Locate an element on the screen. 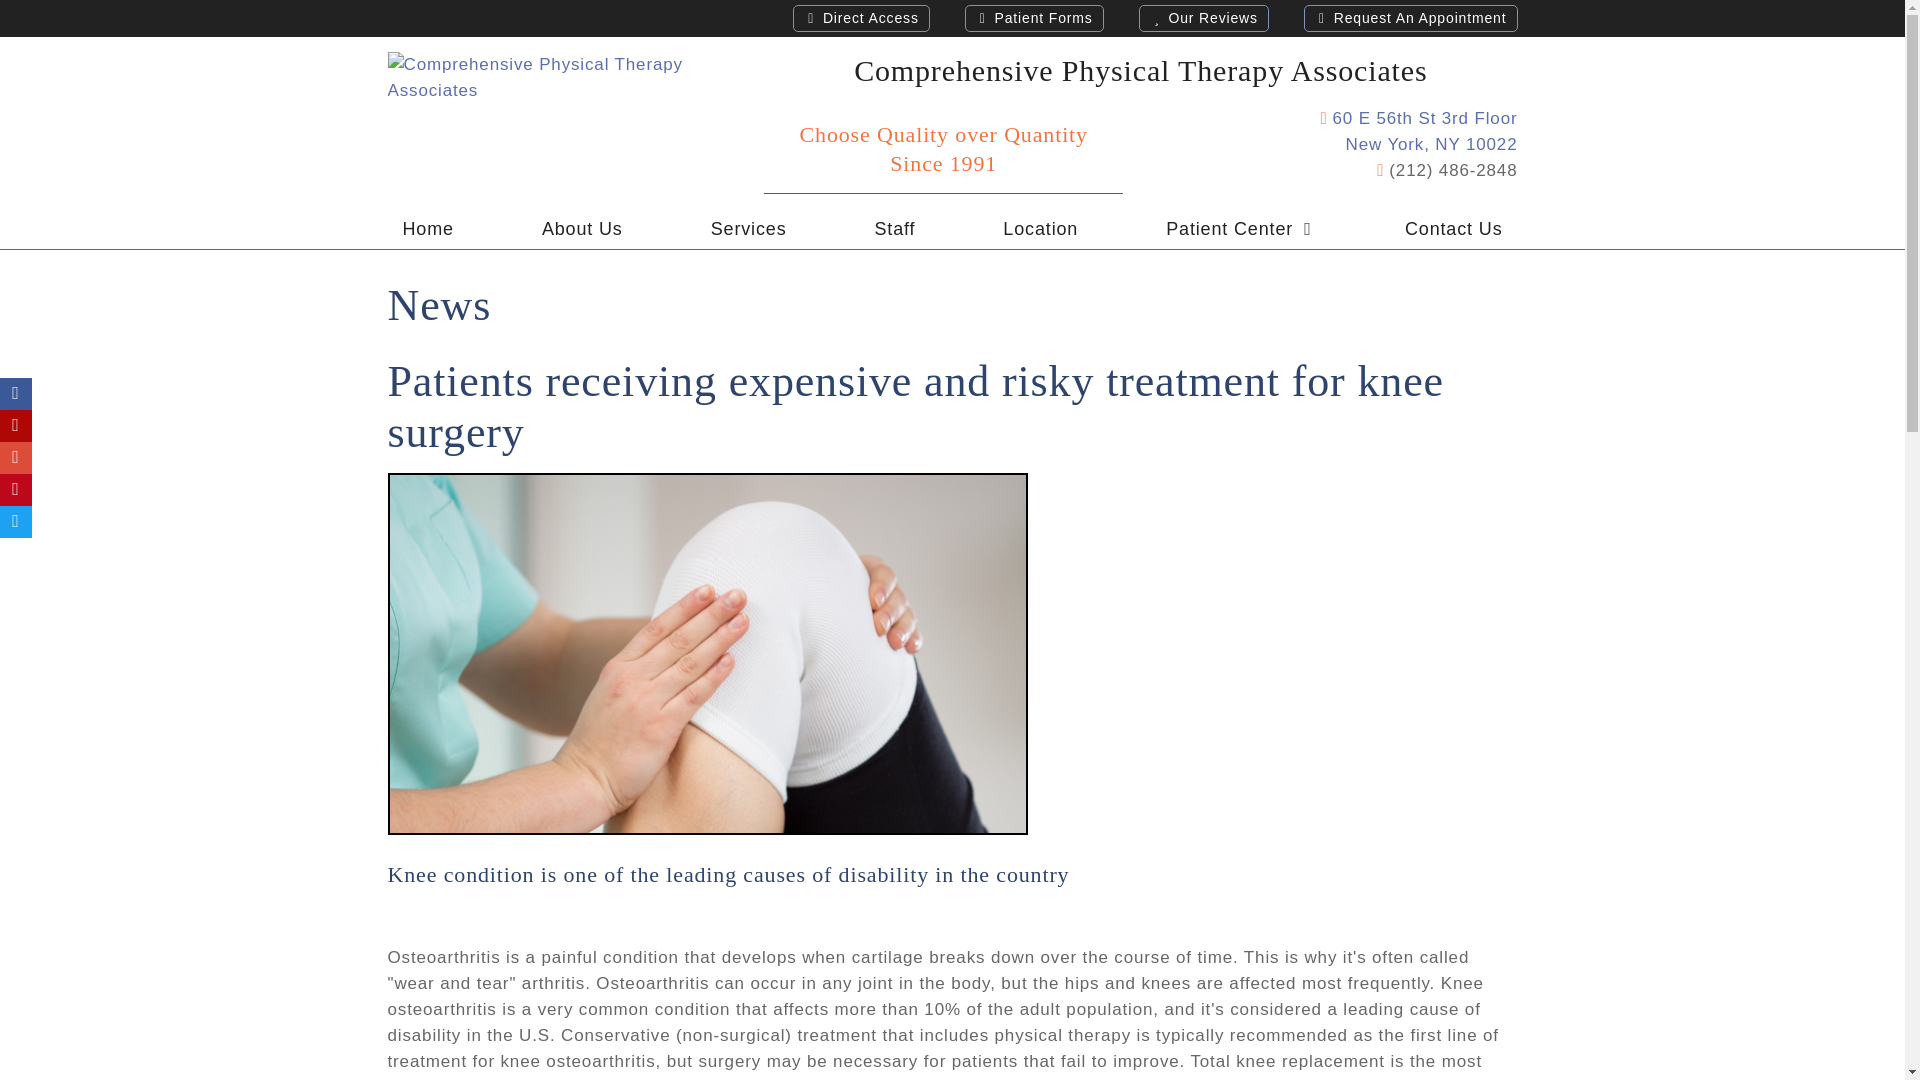 The width and height of the screenshot is (1920, 1080). Contact Us is located at coordinates (1454, 229).